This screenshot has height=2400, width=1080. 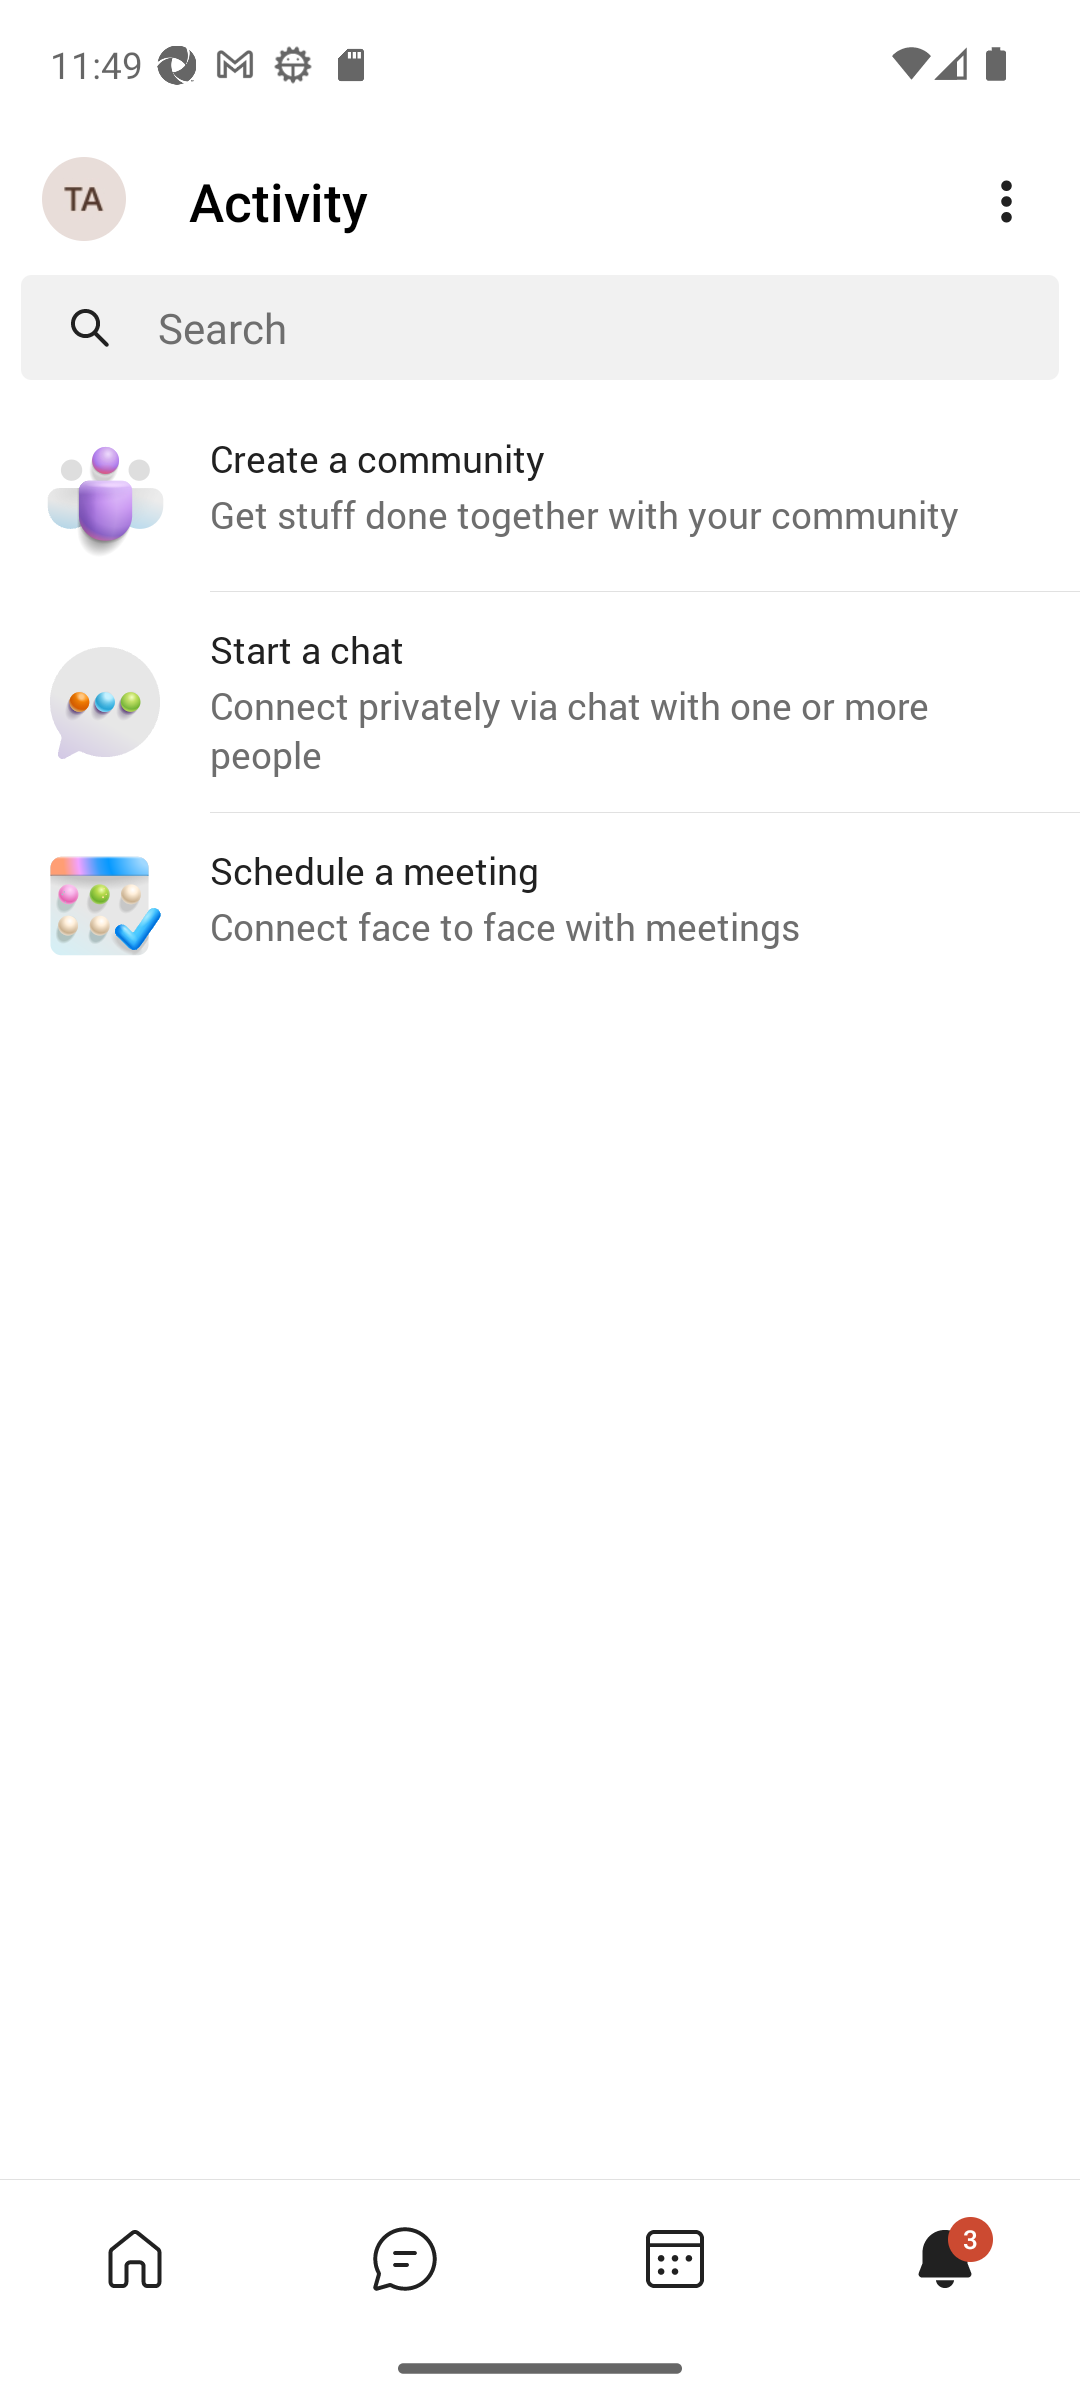 I want to click on Search, so click(x=608, y=328).